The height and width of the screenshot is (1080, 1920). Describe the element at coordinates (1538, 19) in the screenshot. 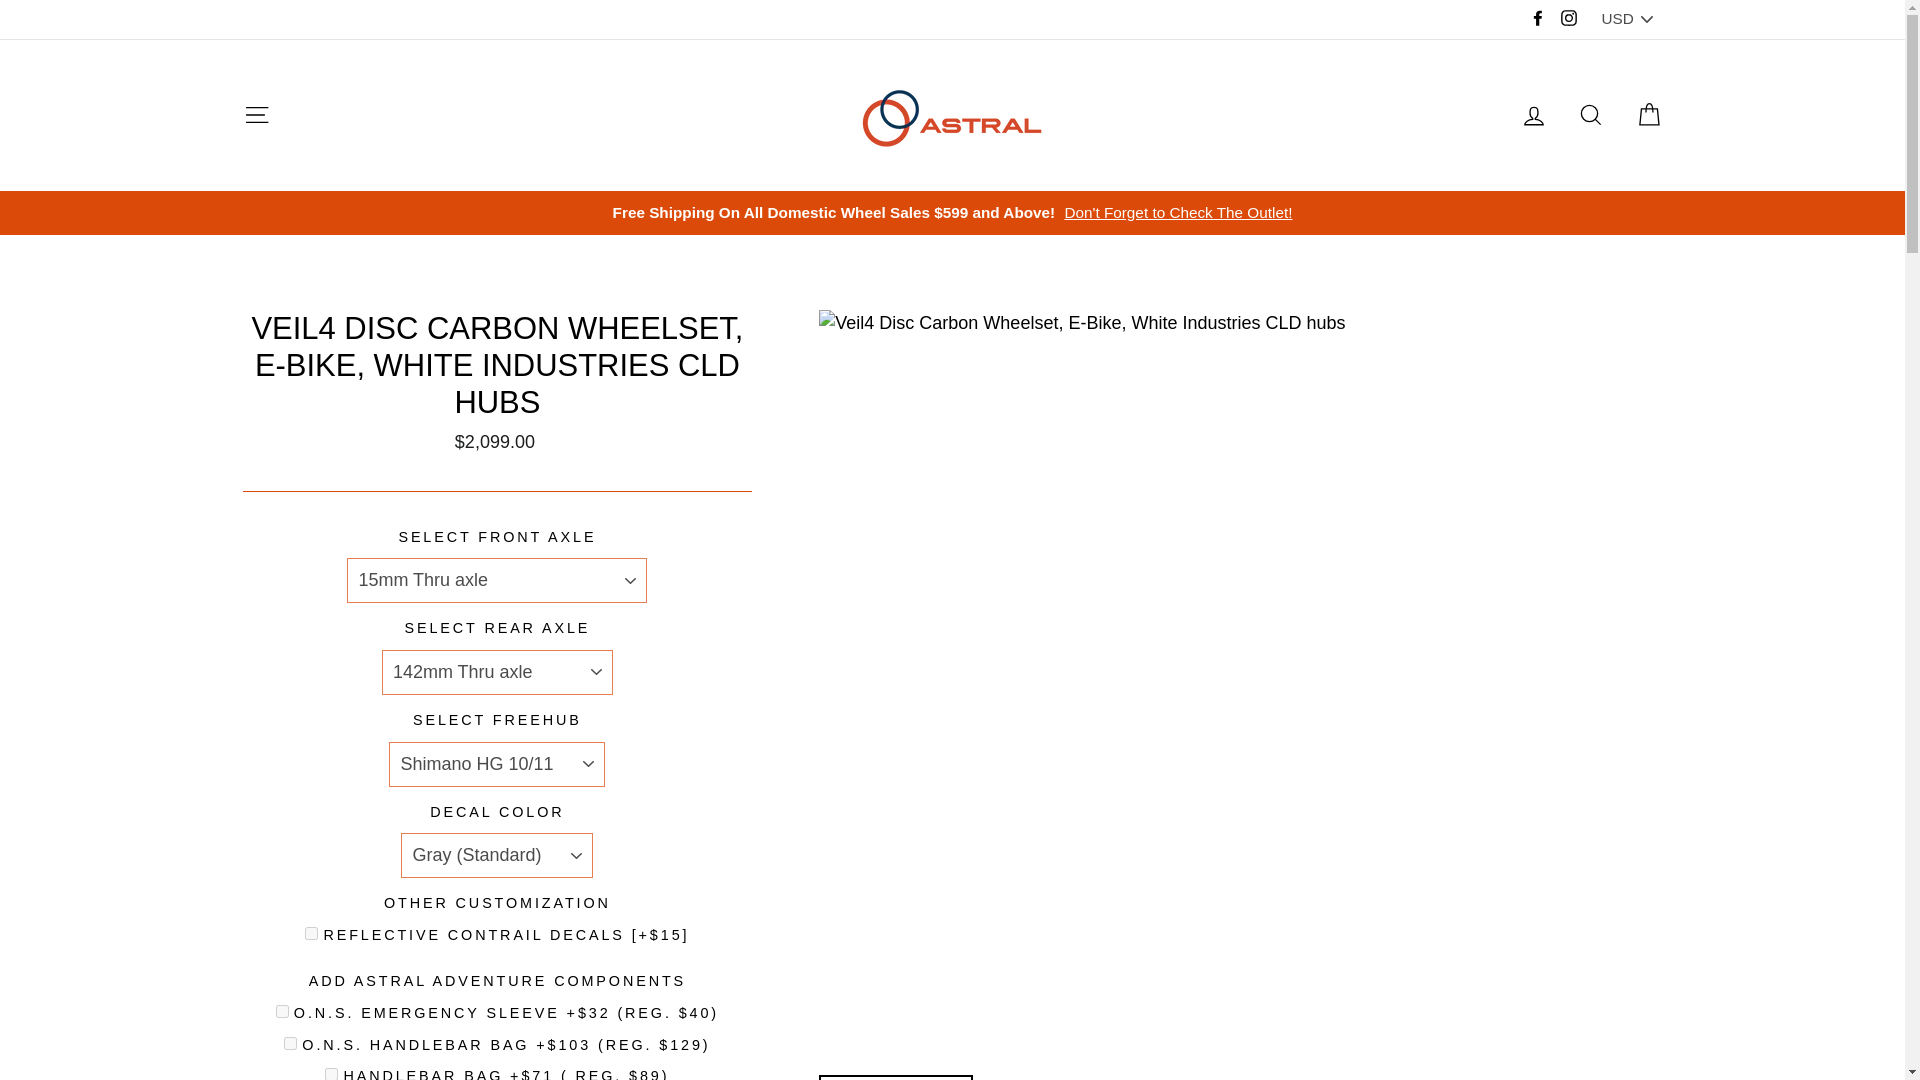

I see `Astral Cycling on Facebook` at that location.